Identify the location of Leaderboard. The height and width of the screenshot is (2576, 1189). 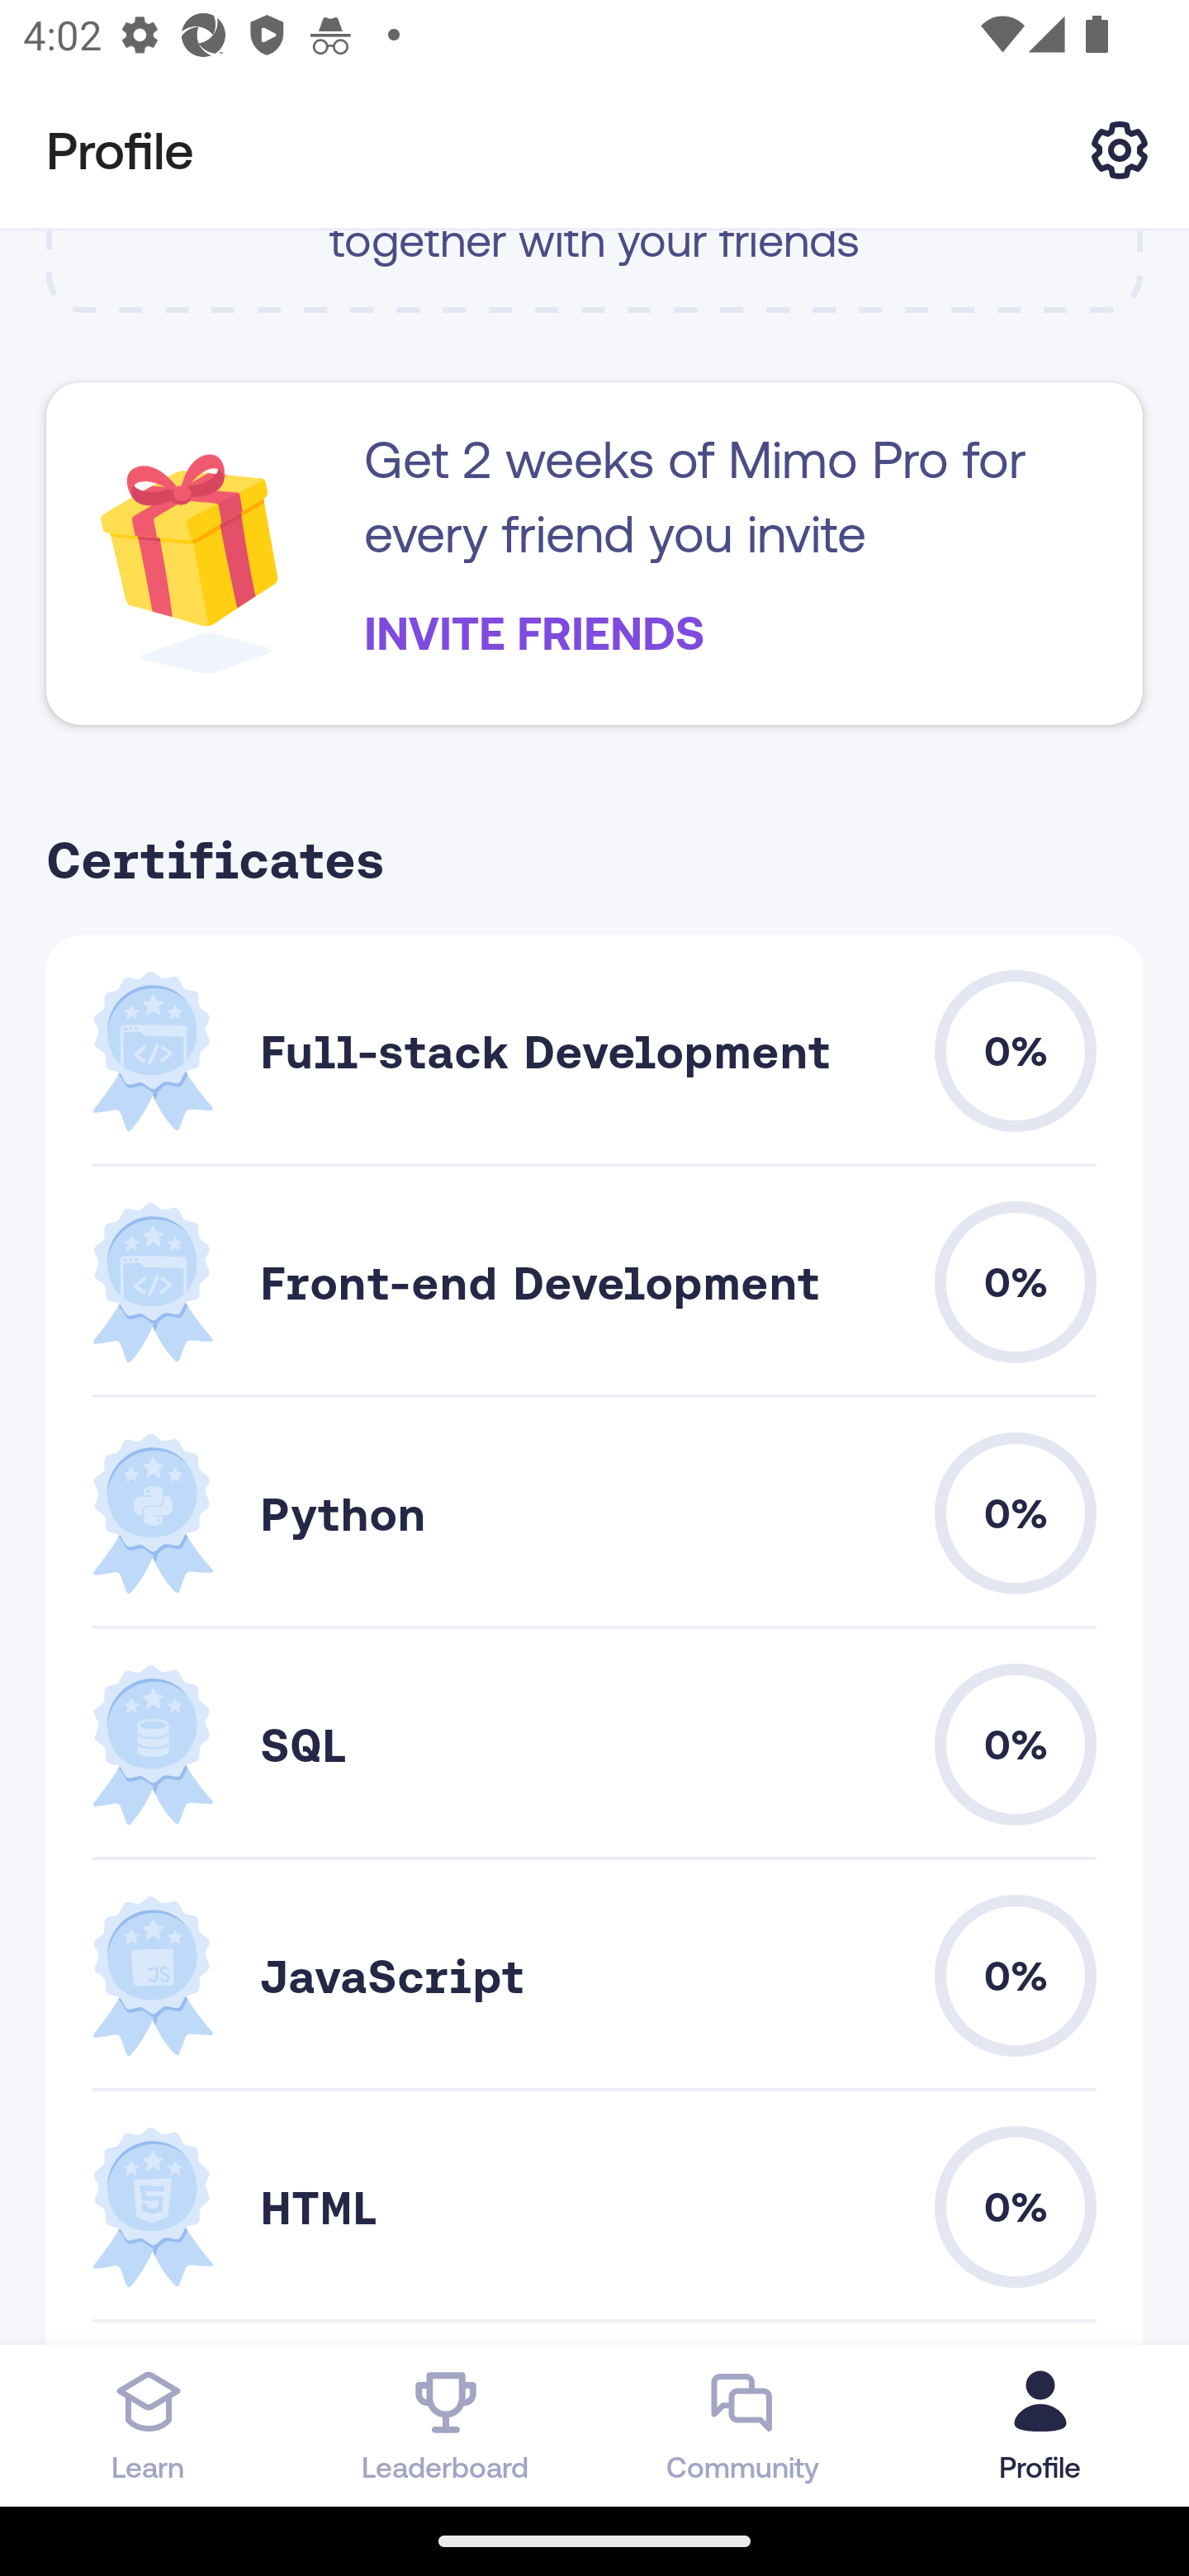
(446, 2425).